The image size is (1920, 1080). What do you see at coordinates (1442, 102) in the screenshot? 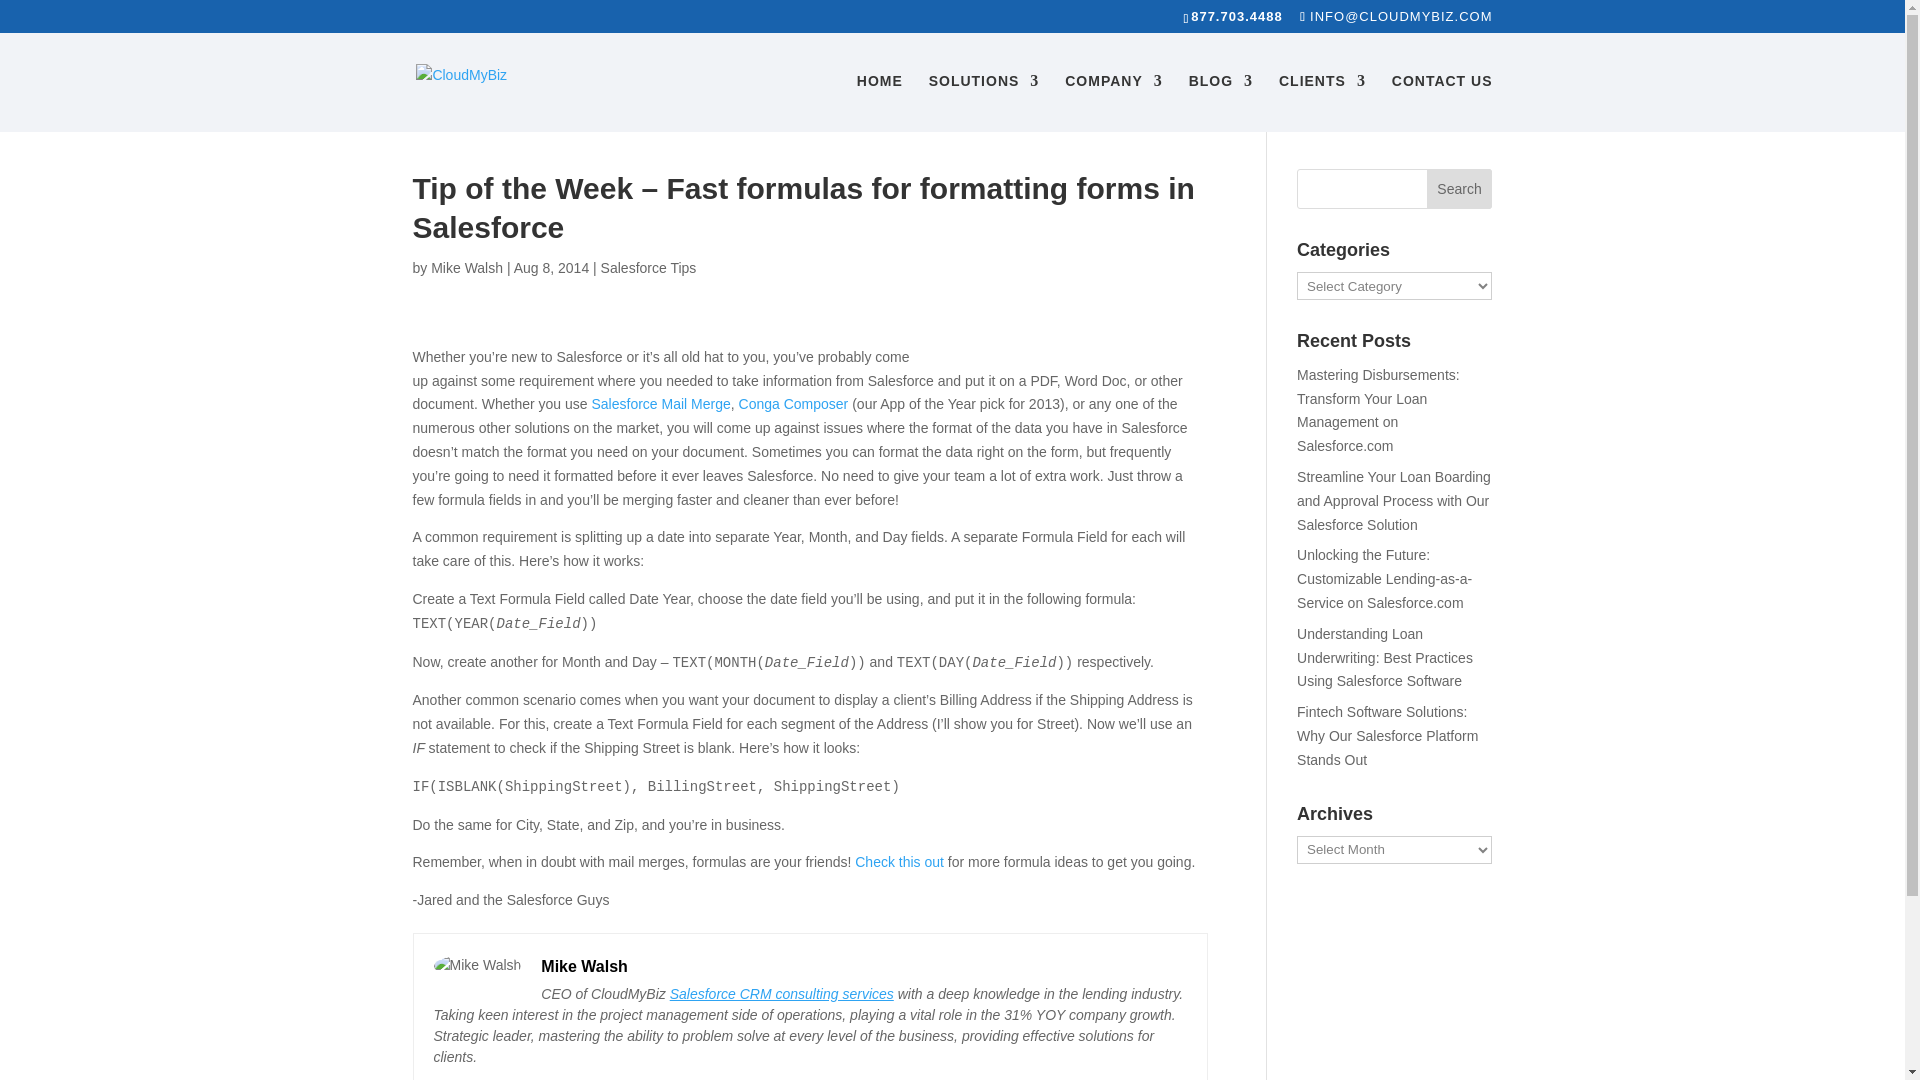
I see `CONTACT US` at bounding box center [1442, 102].